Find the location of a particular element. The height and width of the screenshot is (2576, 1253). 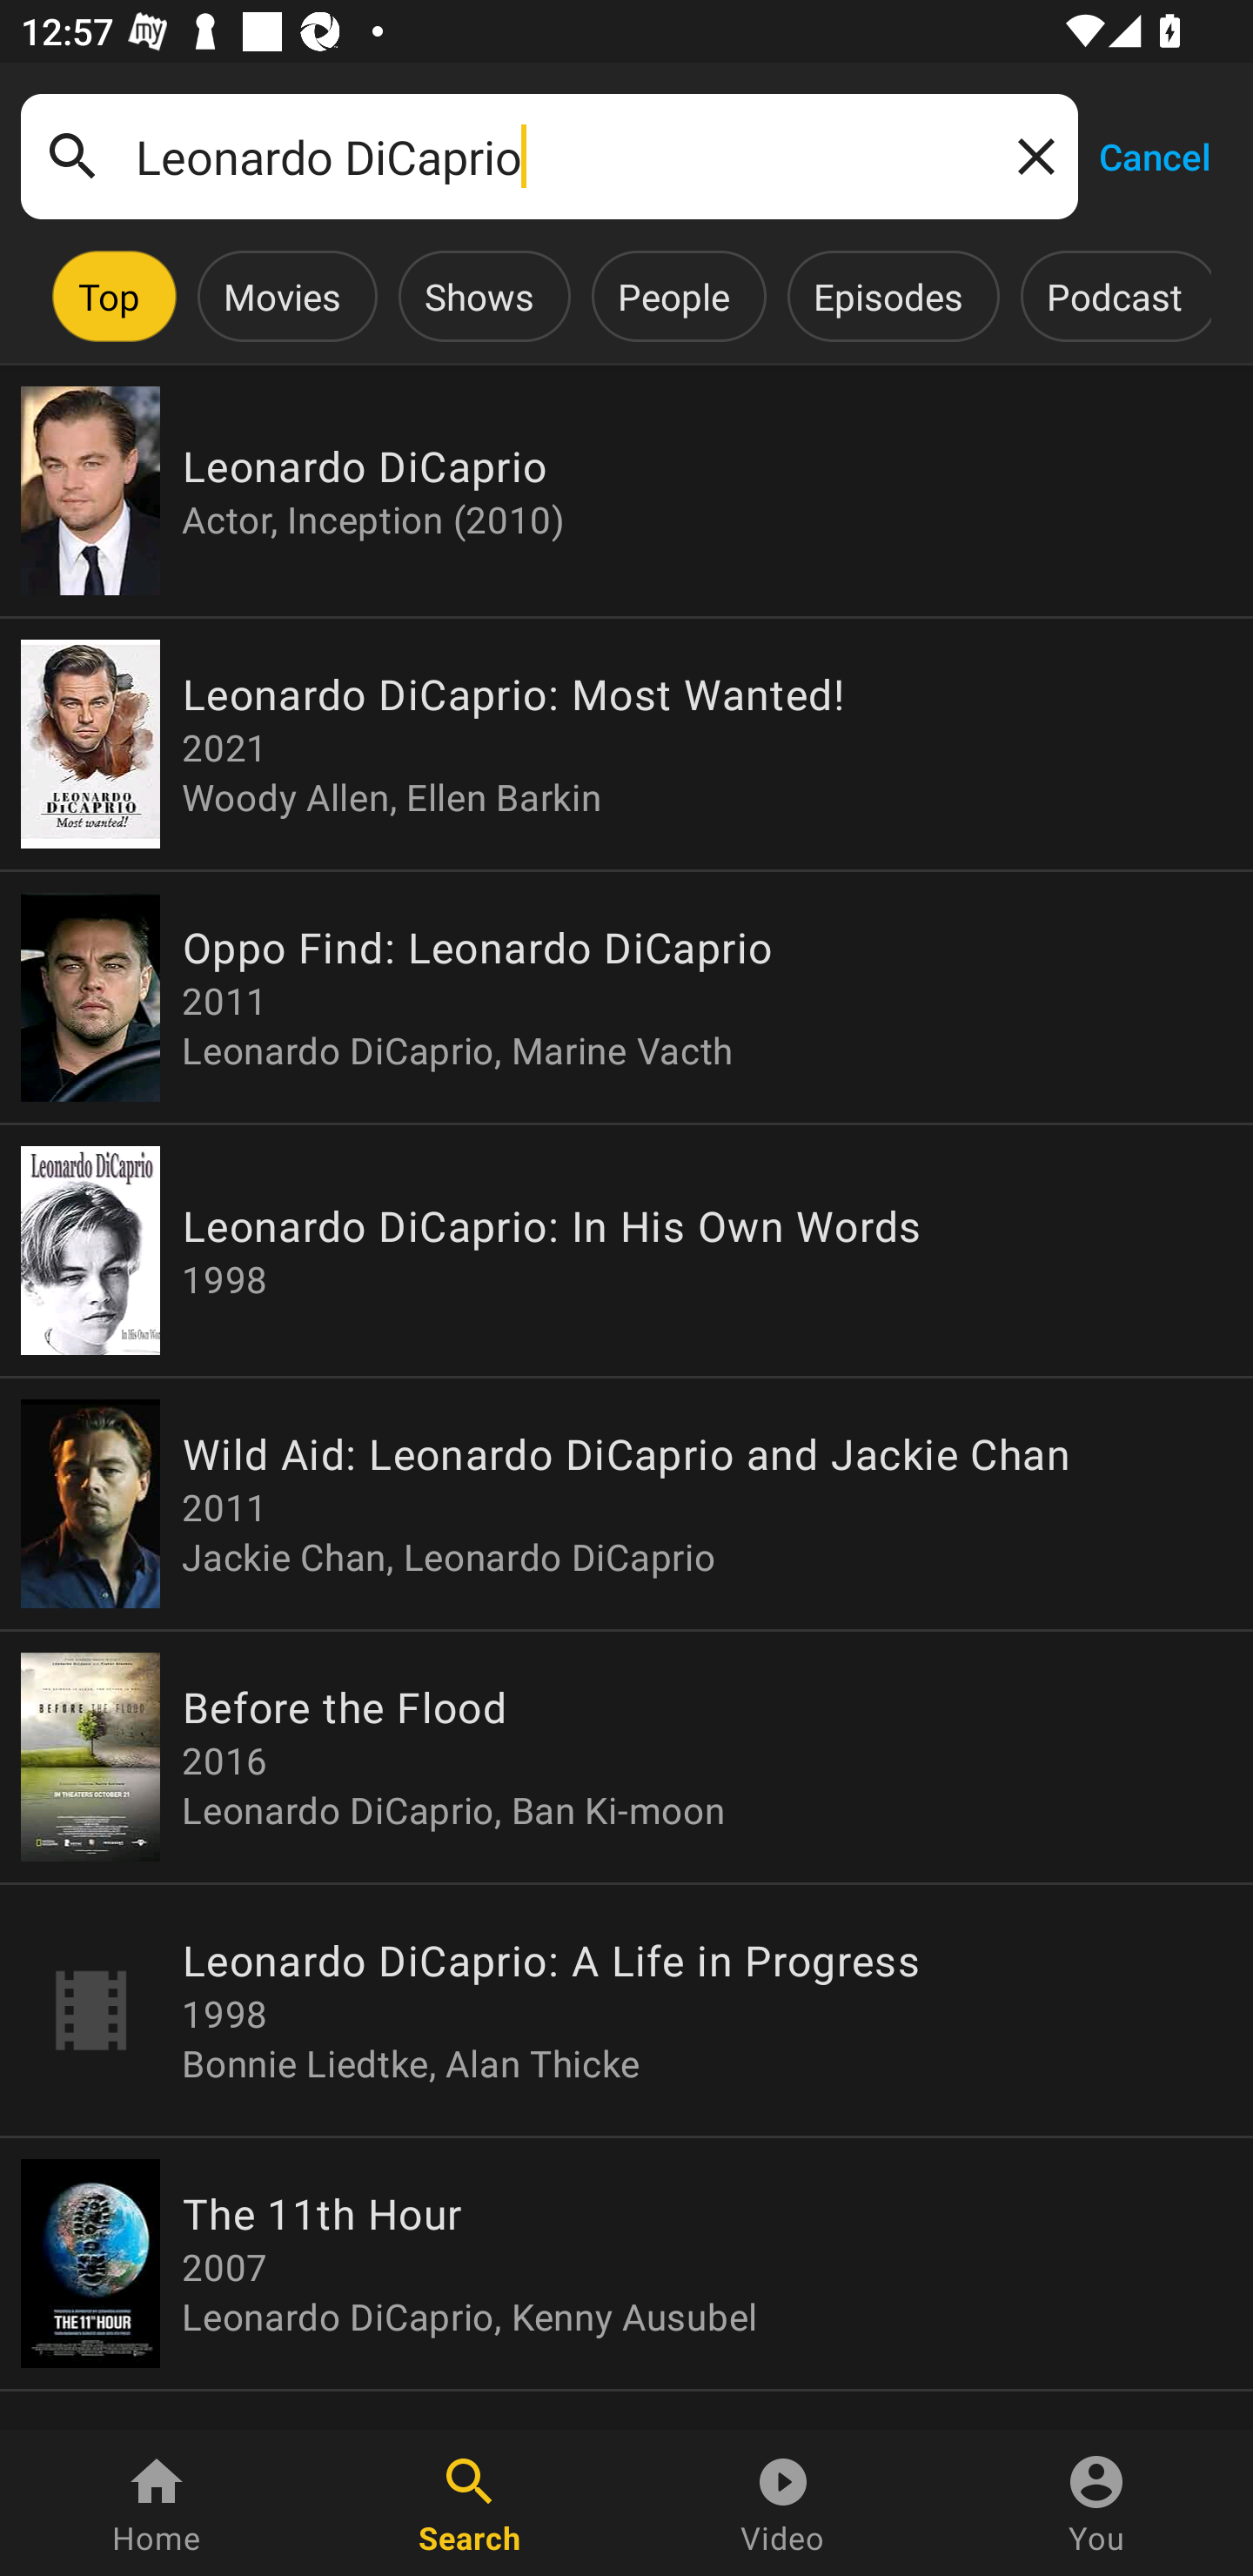

Leonardo DiCaprio Actor, Inception (2010) is located at coordinates (626, 491).